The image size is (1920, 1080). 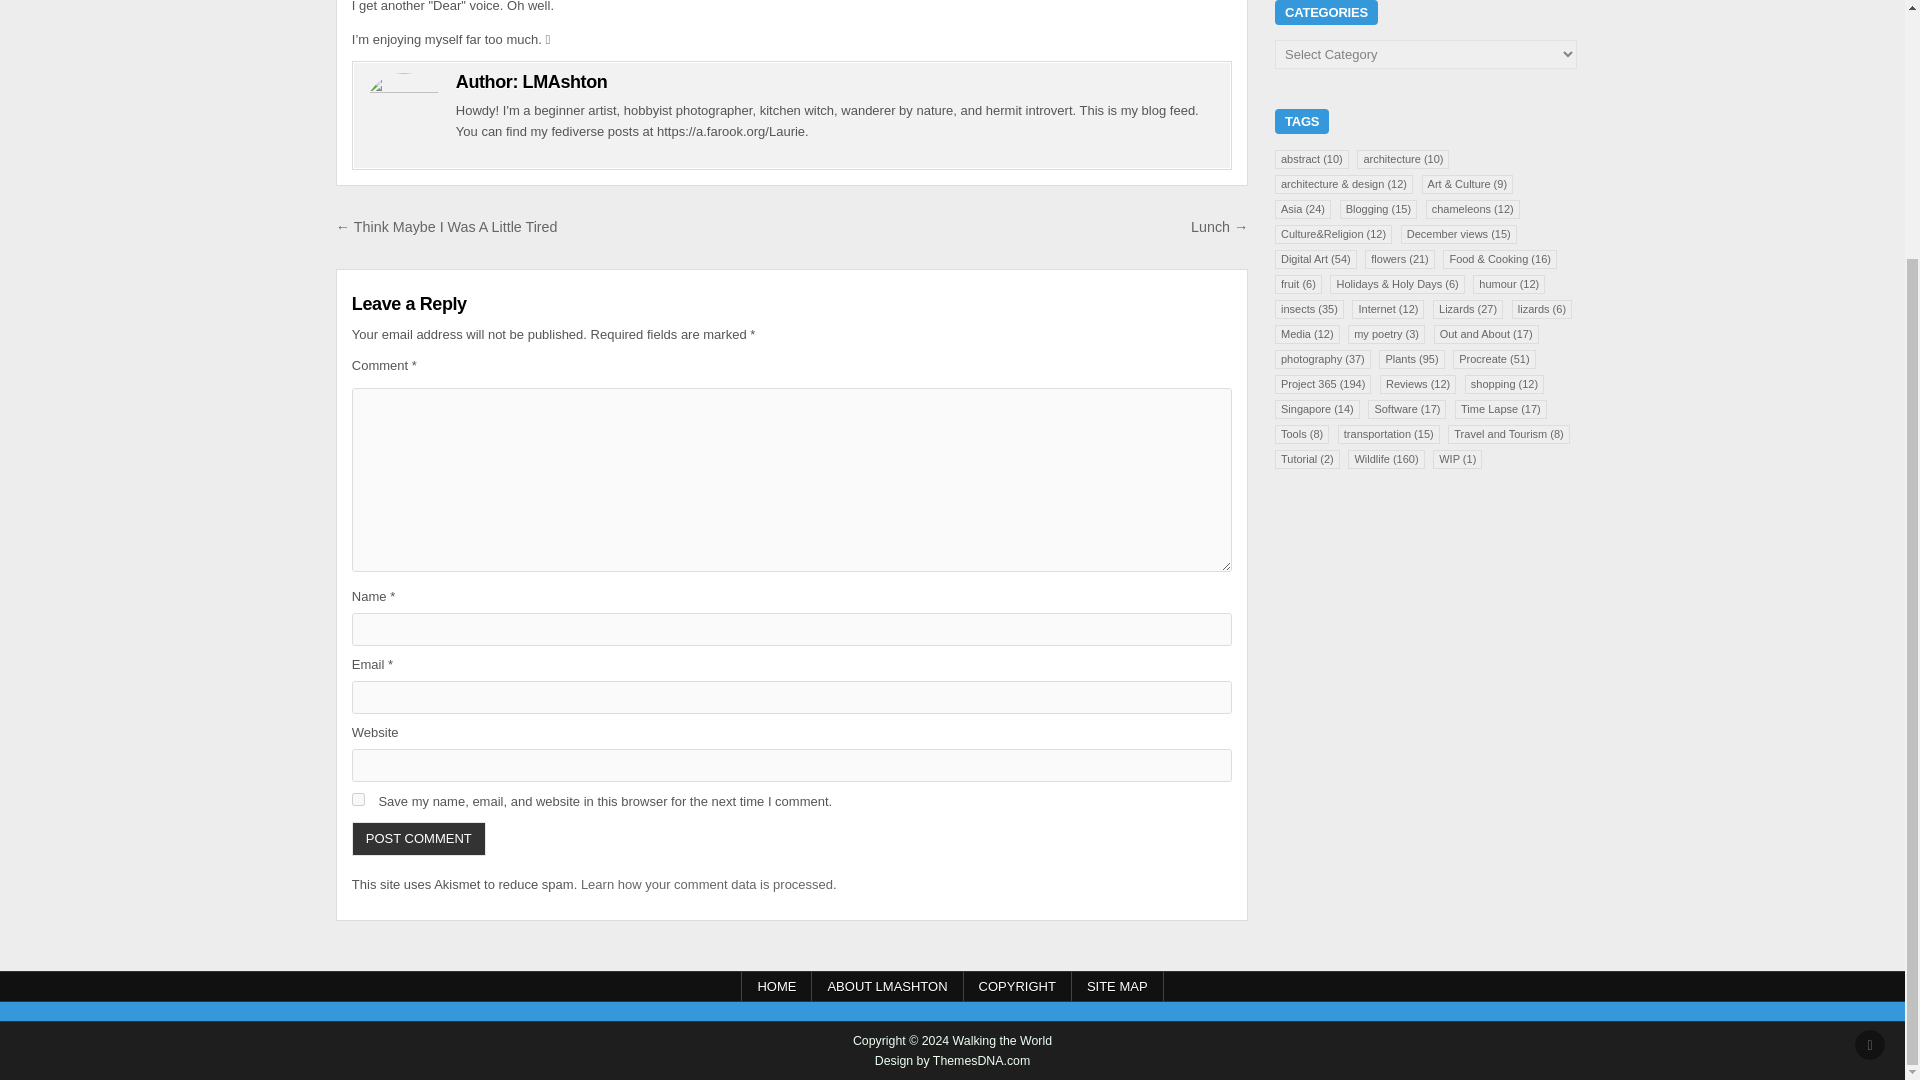 I want to click on Post Comment, so click(x=418, y=838).